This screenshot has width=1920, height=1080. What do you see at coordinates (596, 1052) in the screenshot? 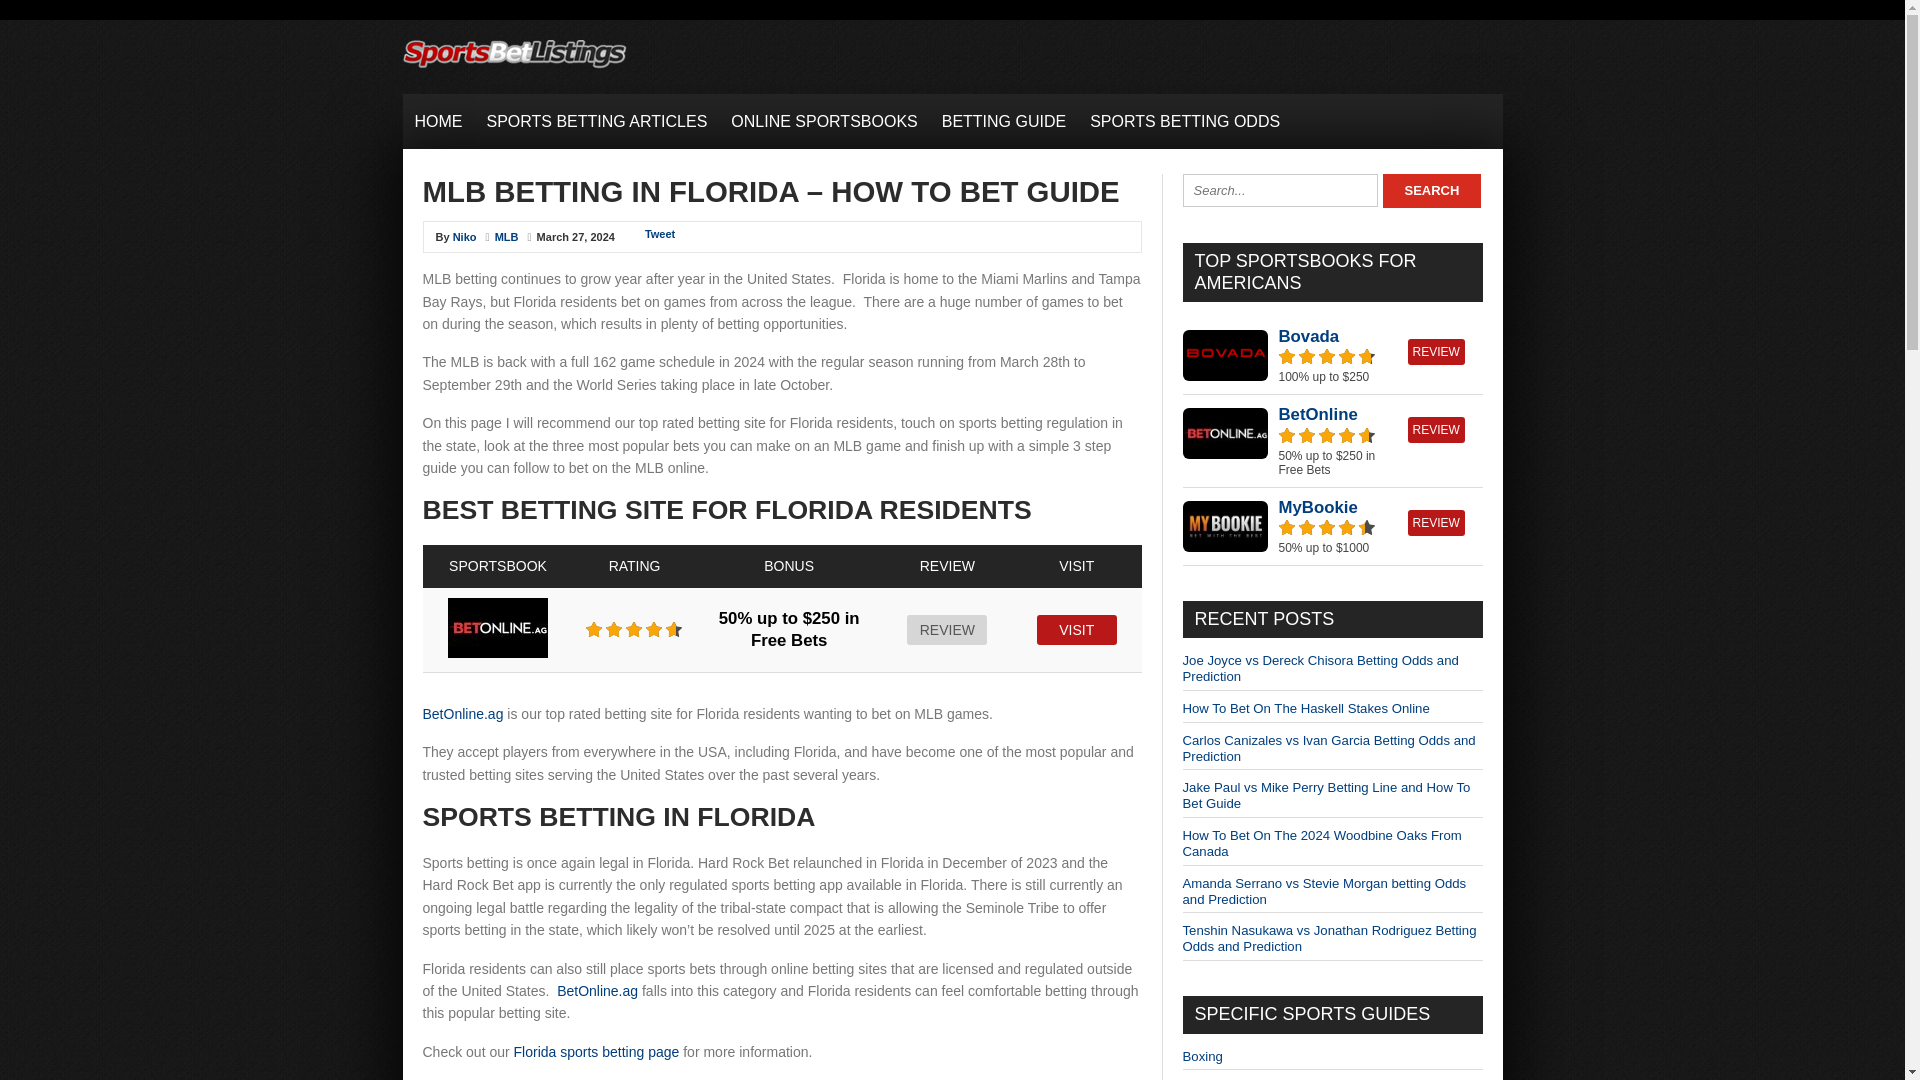
I see `Florida sports betting page` at bounding box center [596, 1052].